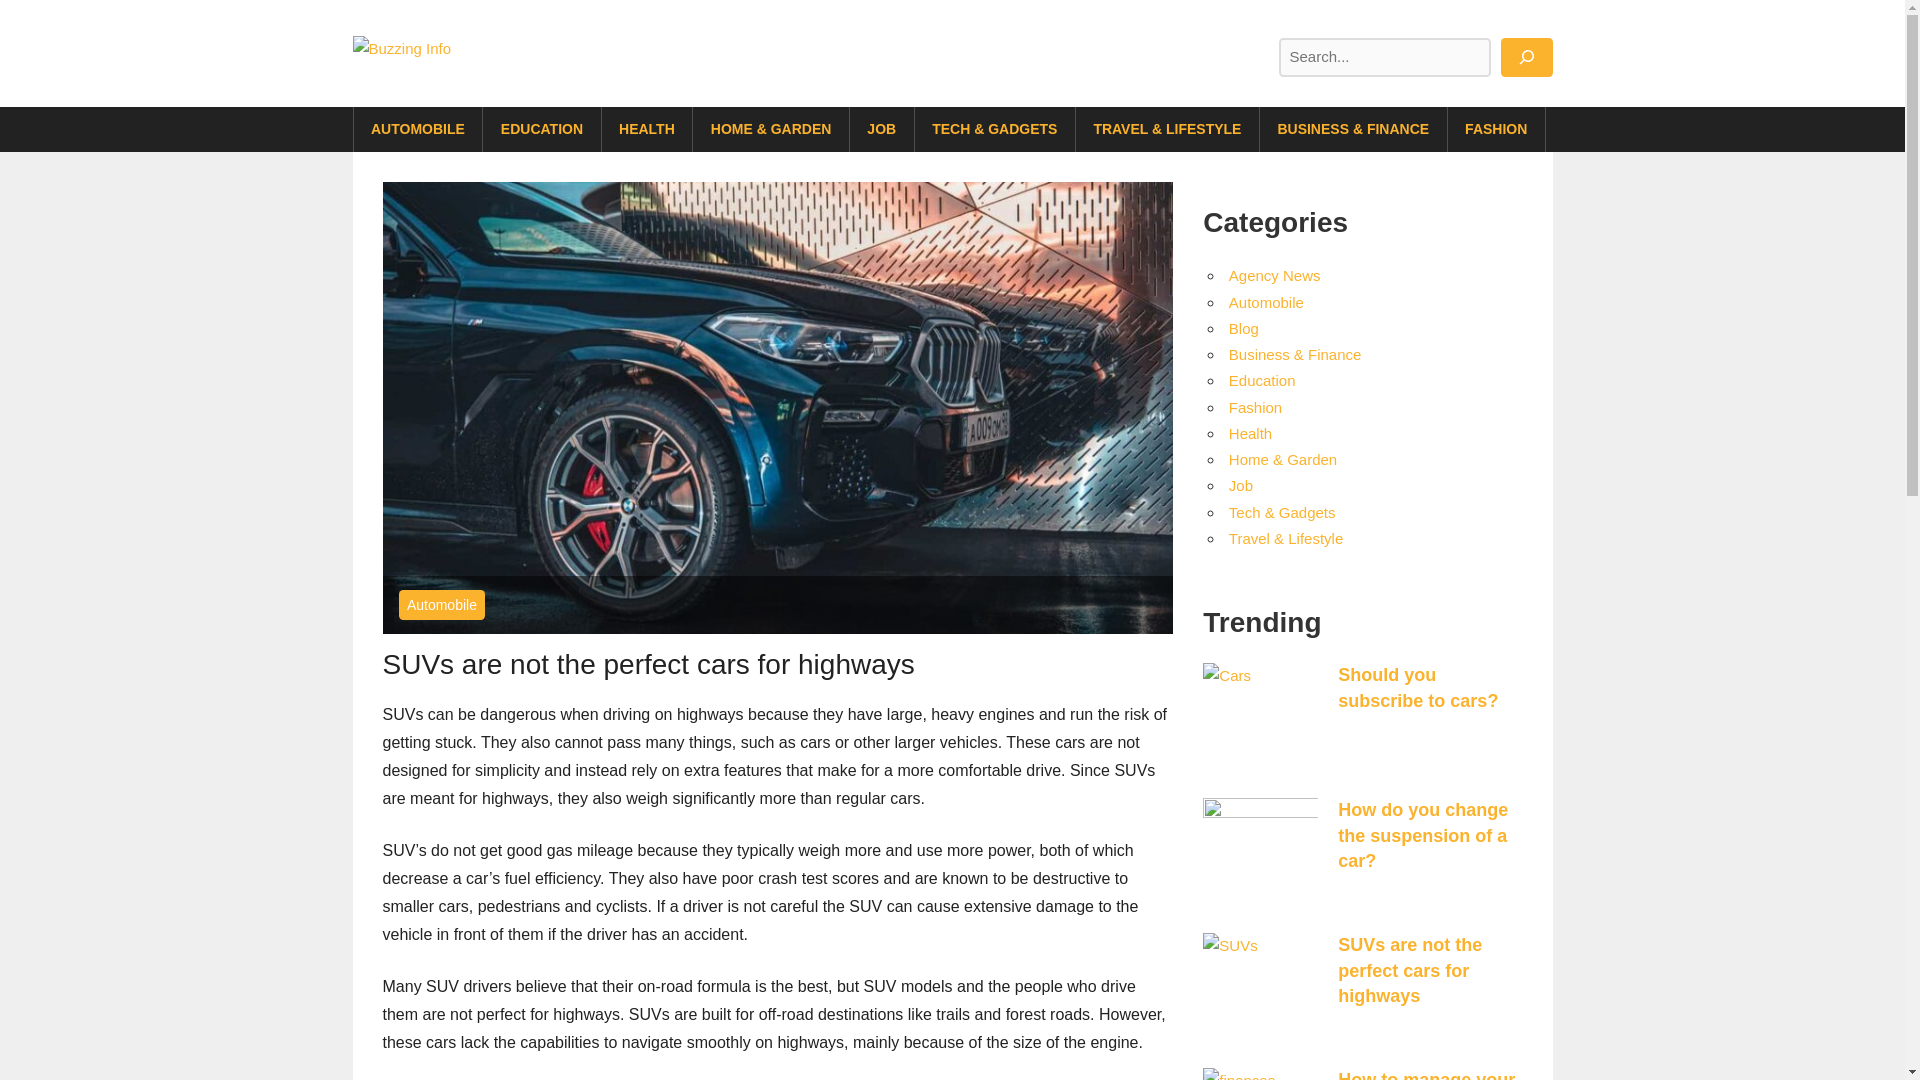  What do you see at coordinates (1274, 275) in the screenshot?
I see `Agency News` at bounding box center [1274, 275].